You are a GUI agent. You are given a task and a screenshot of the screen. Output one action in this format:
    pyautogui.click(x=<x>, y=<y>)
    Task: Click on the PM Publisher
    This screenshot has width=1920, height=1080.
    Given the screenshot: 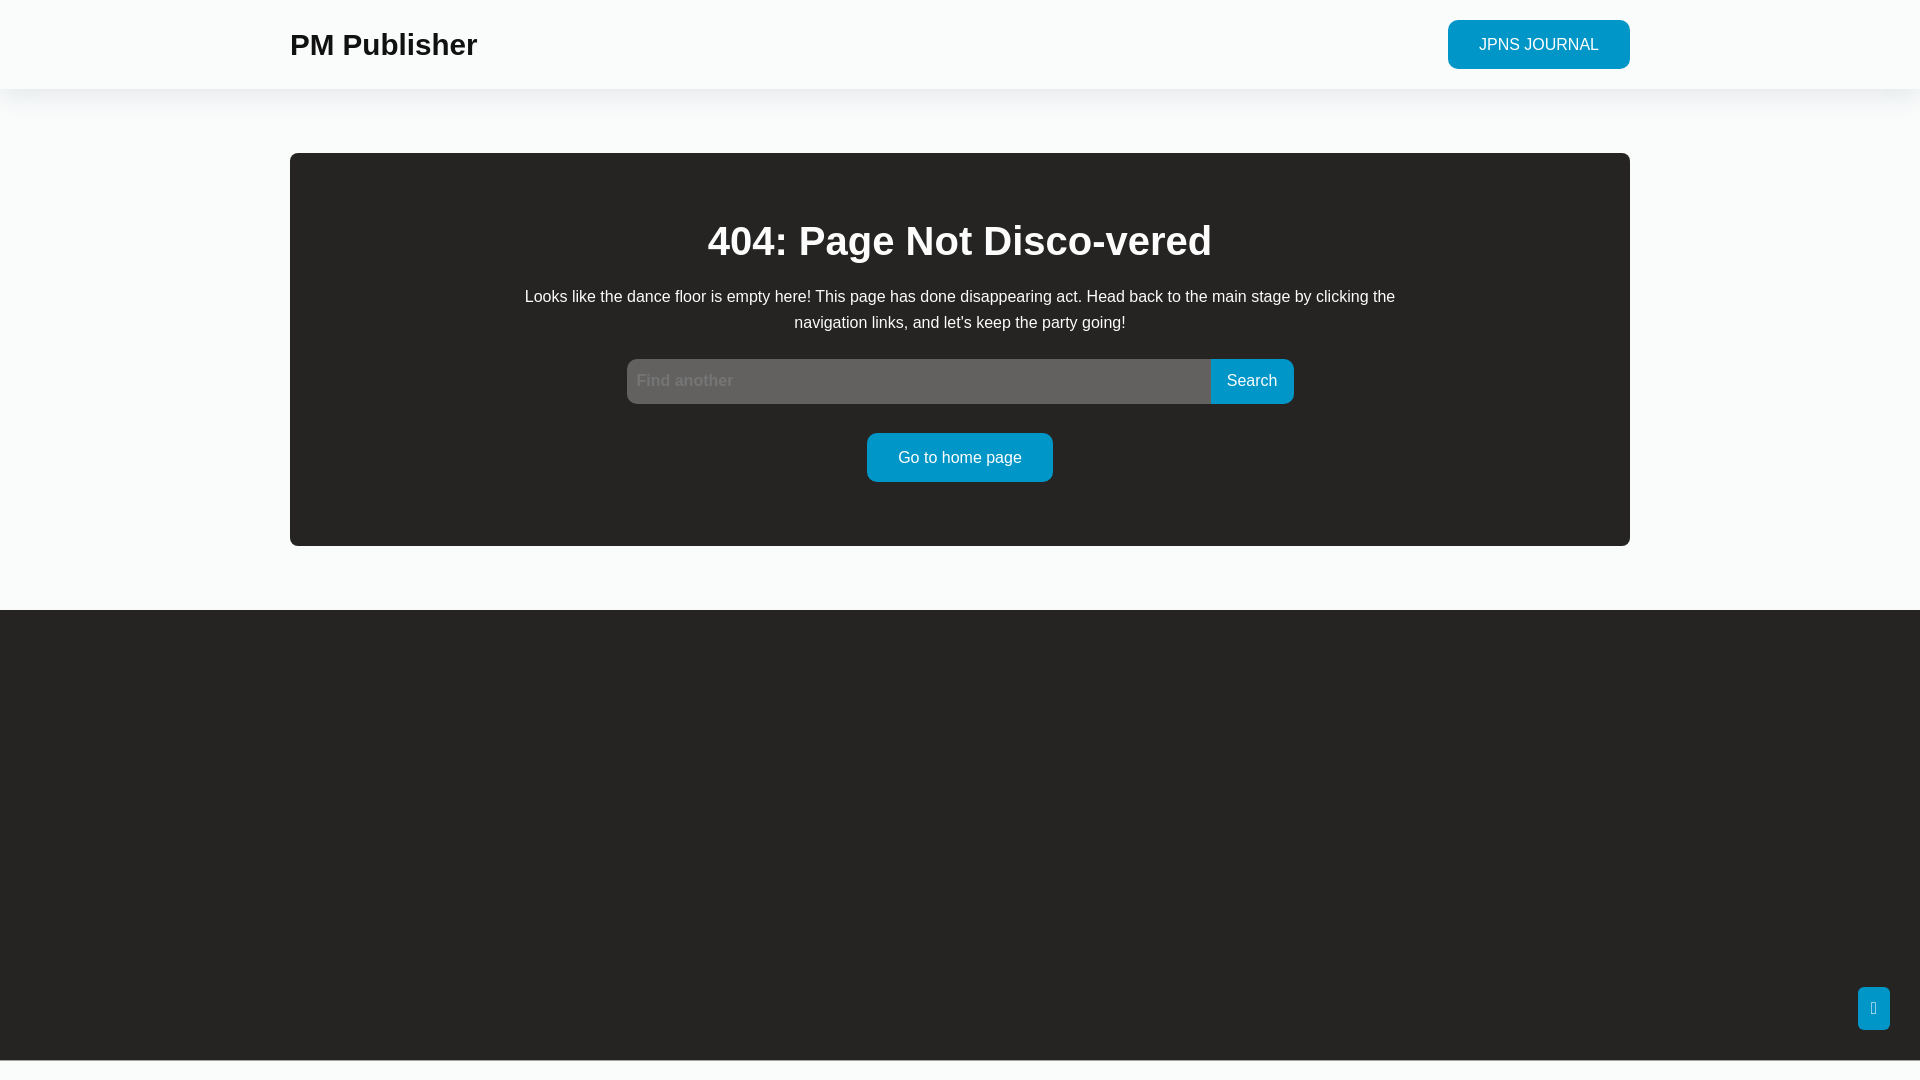 What is the action you would take?
    pyautogui.click(x=382, y=44)
    